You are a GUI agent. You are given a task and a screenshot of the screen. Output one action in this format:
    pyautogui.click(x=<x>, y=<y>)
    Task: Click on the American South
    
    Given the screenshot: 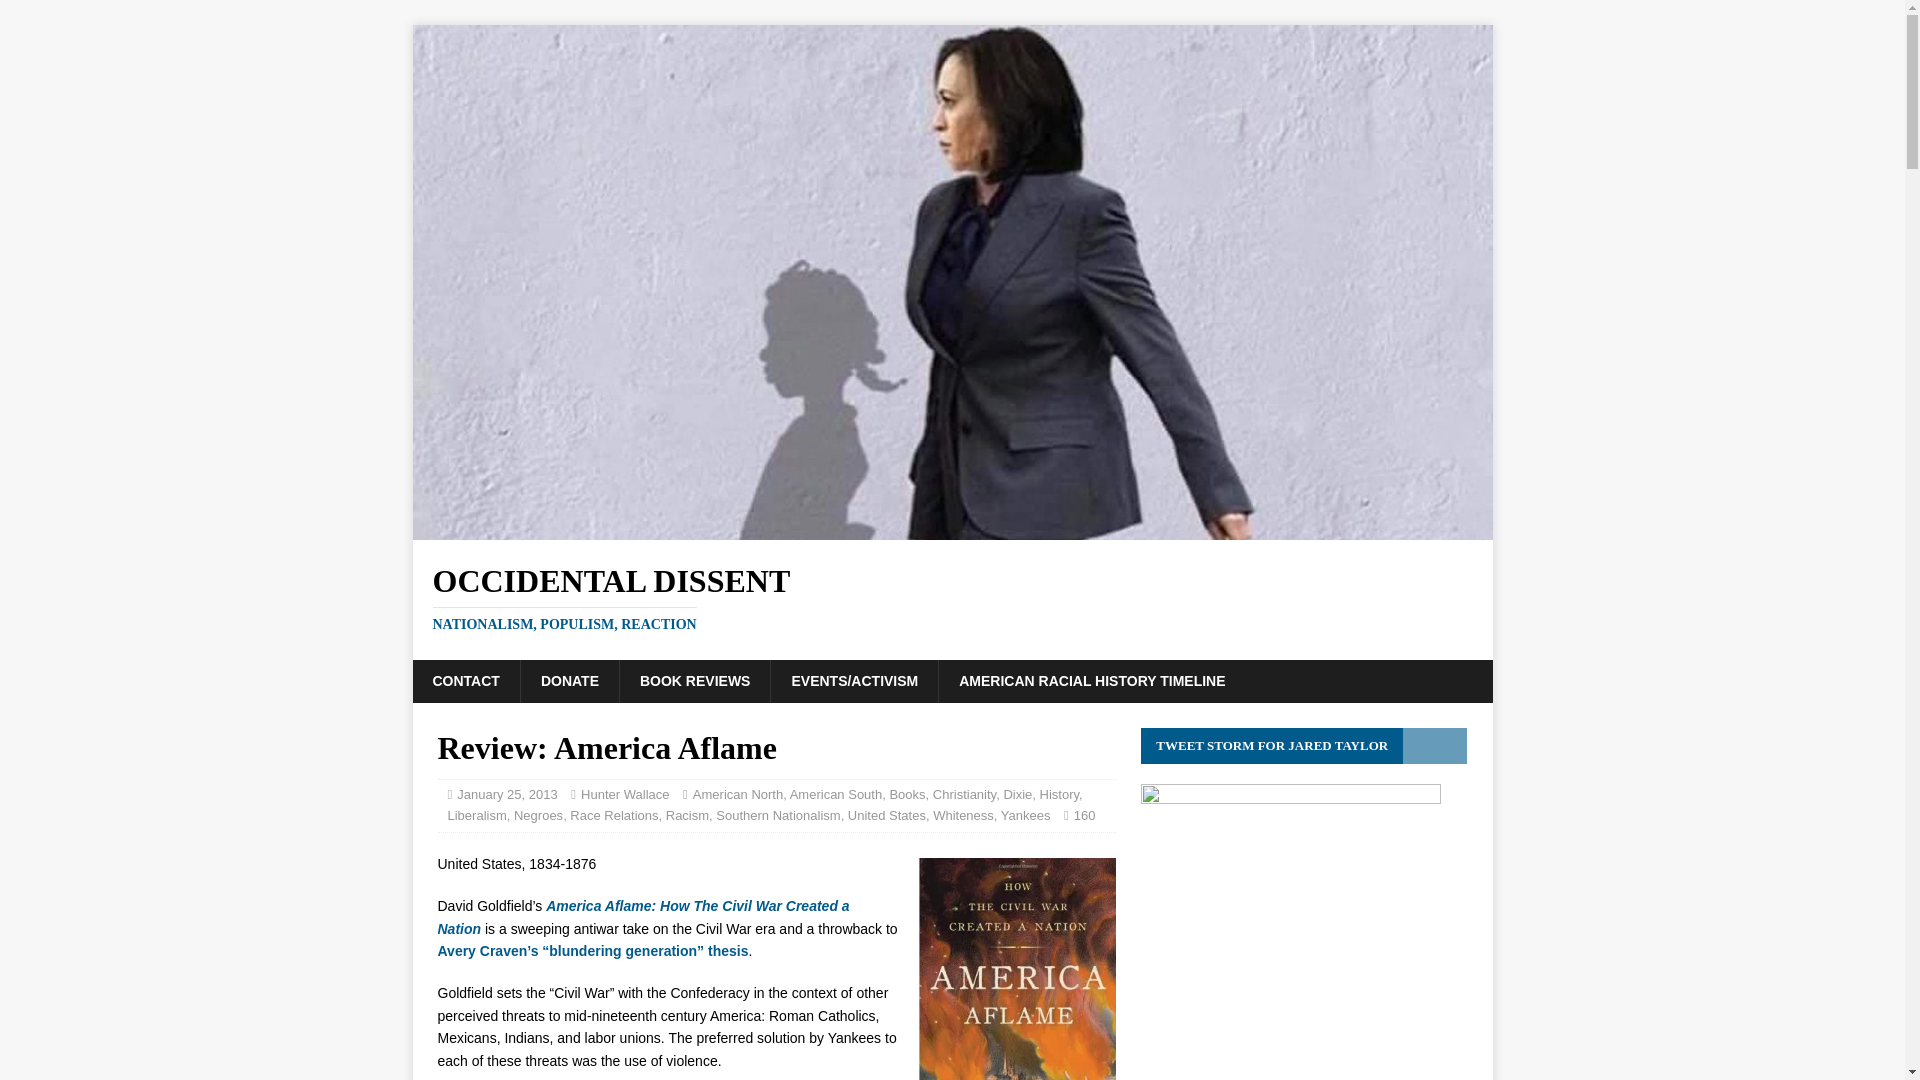 What is the action you would take?
    pyautogui.click(x=836, y=794)
    